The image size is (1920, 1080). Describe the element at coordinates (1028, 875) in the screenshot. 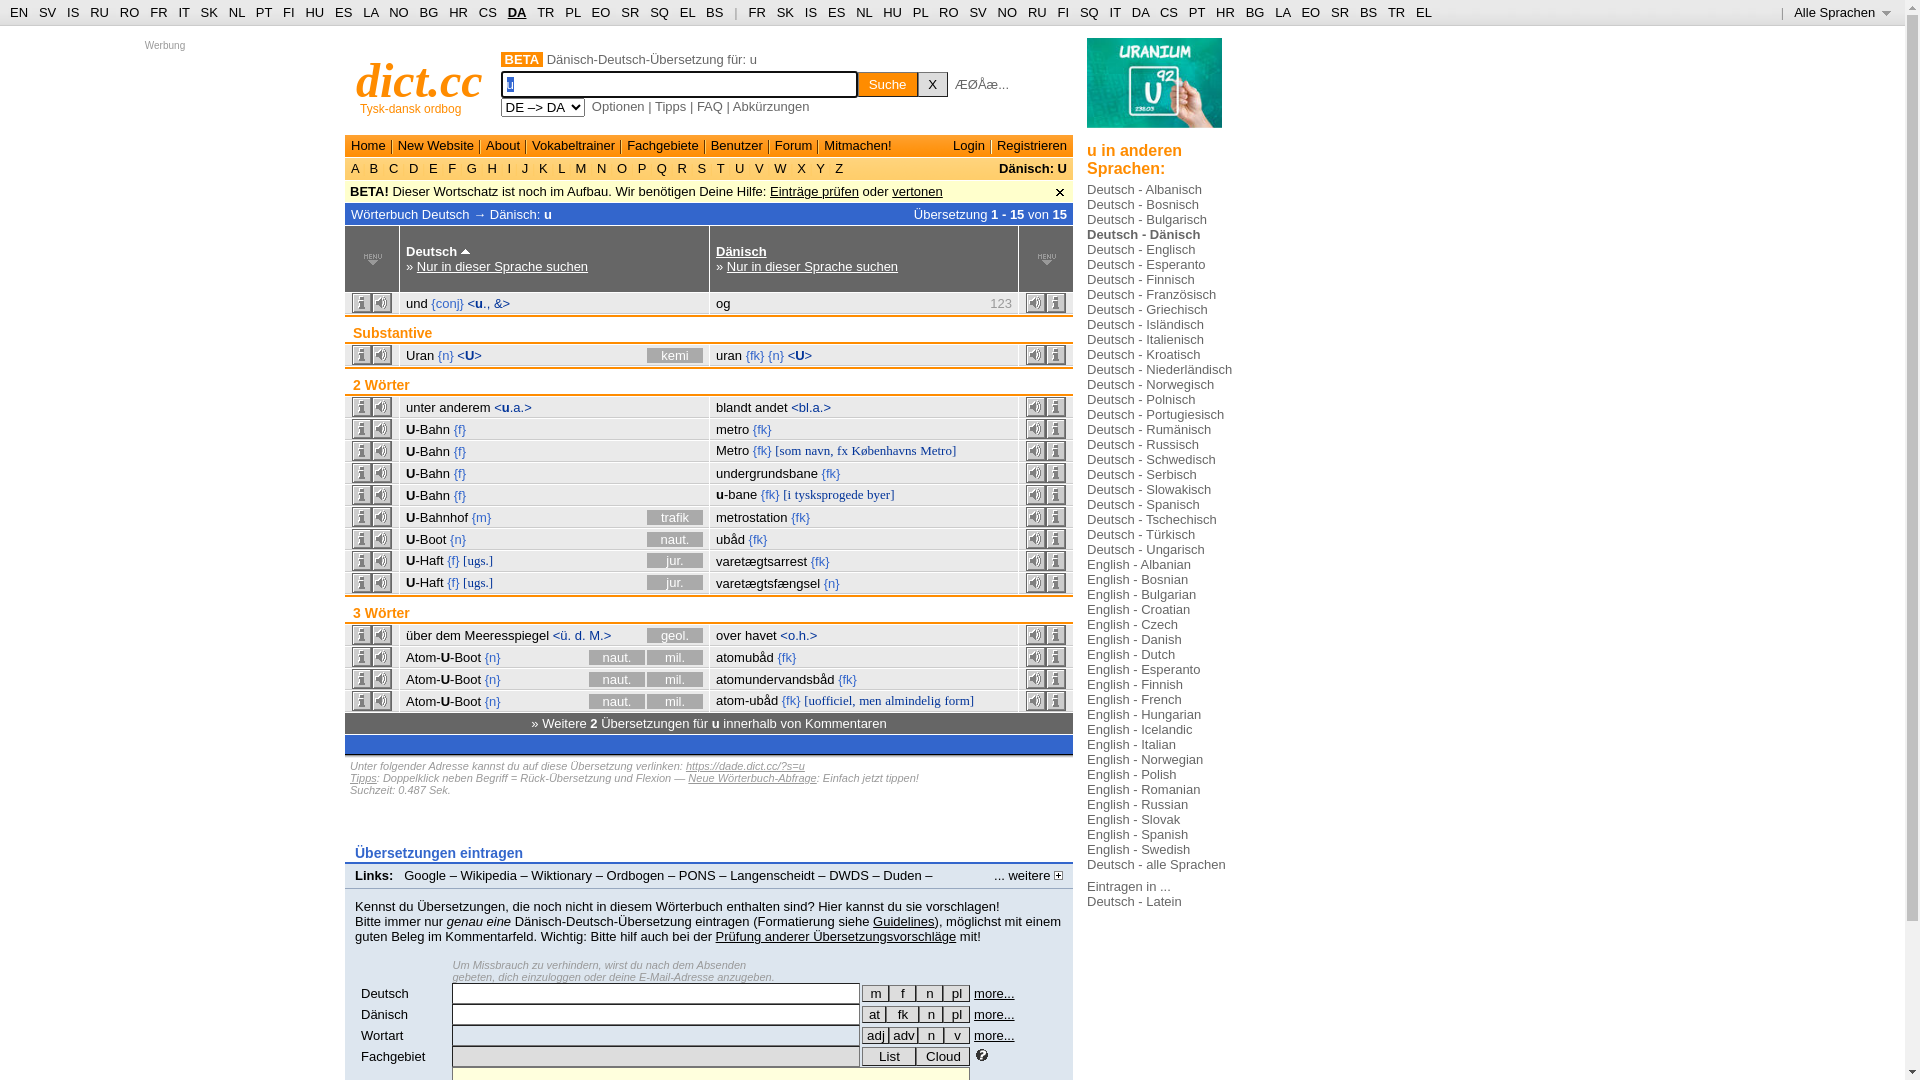

I see `... weitere` at that location.